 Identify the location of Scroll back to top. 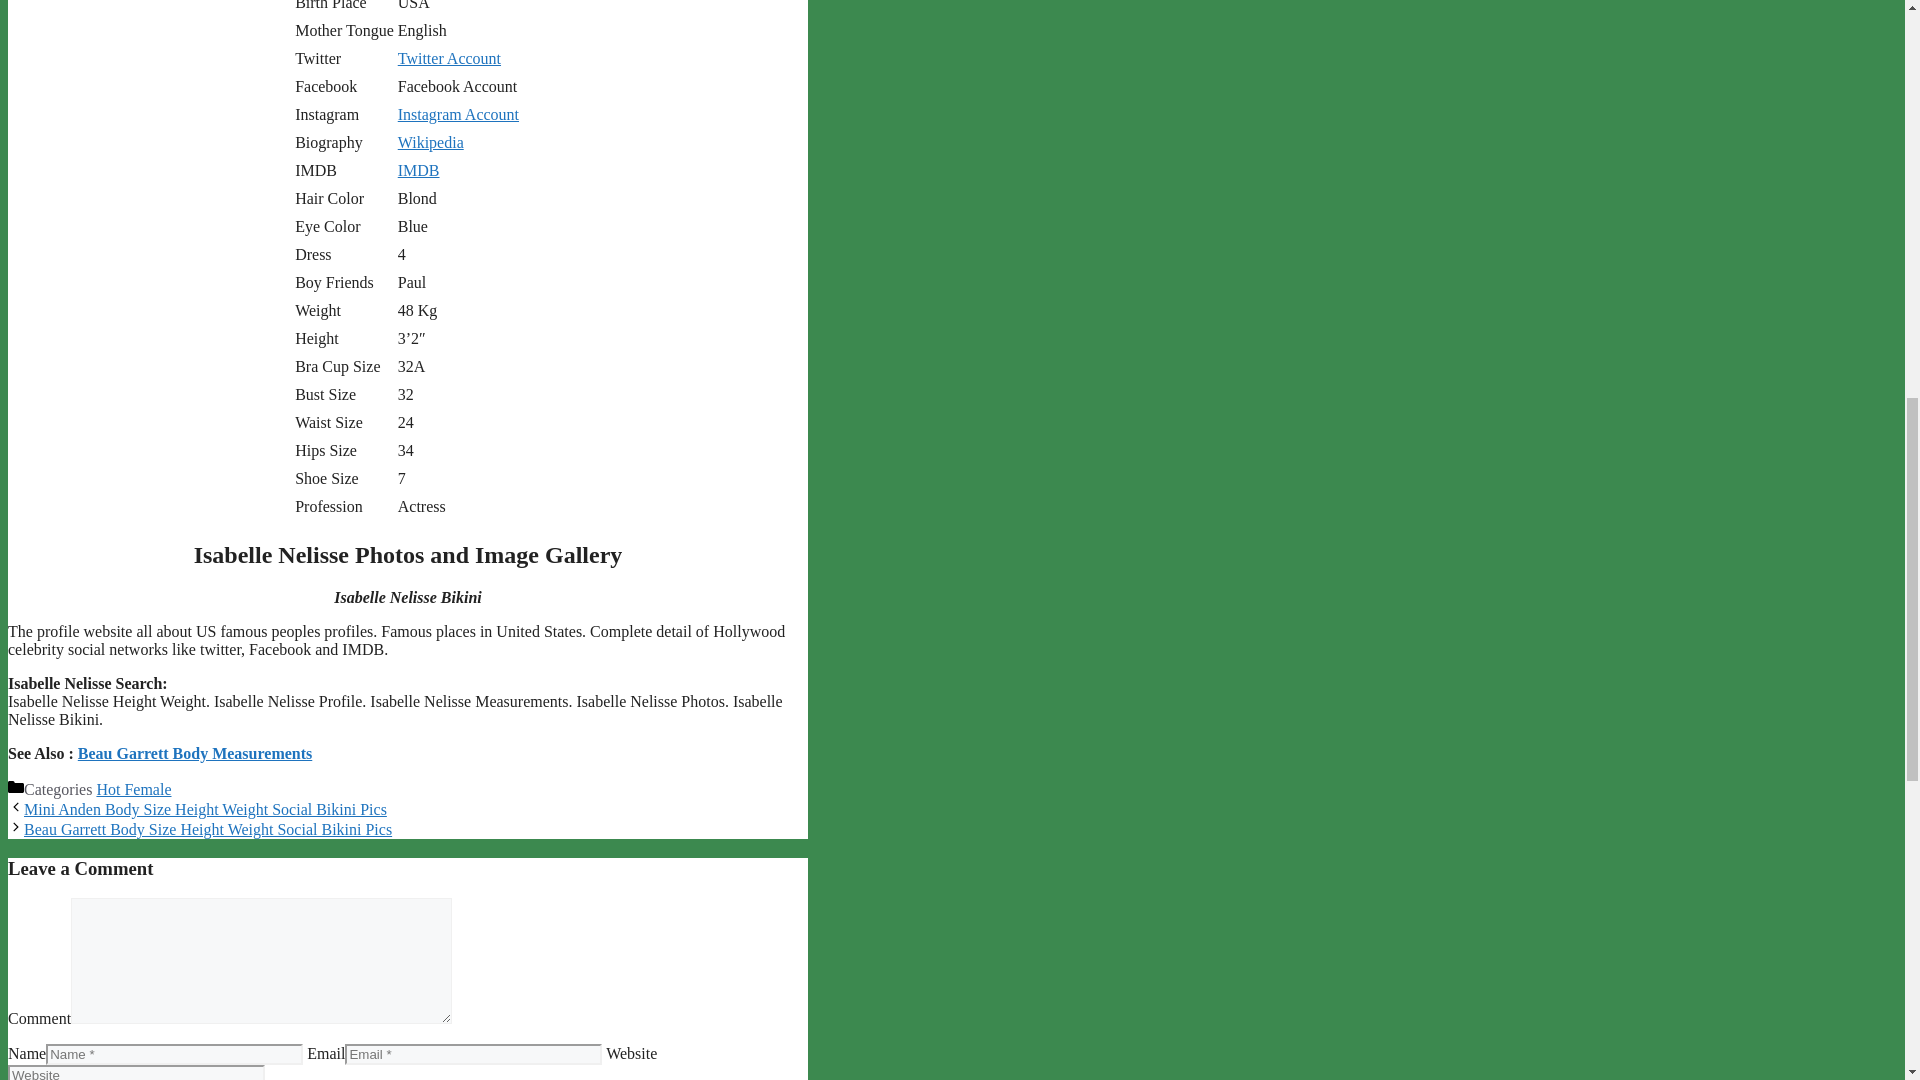
(1855, 949).